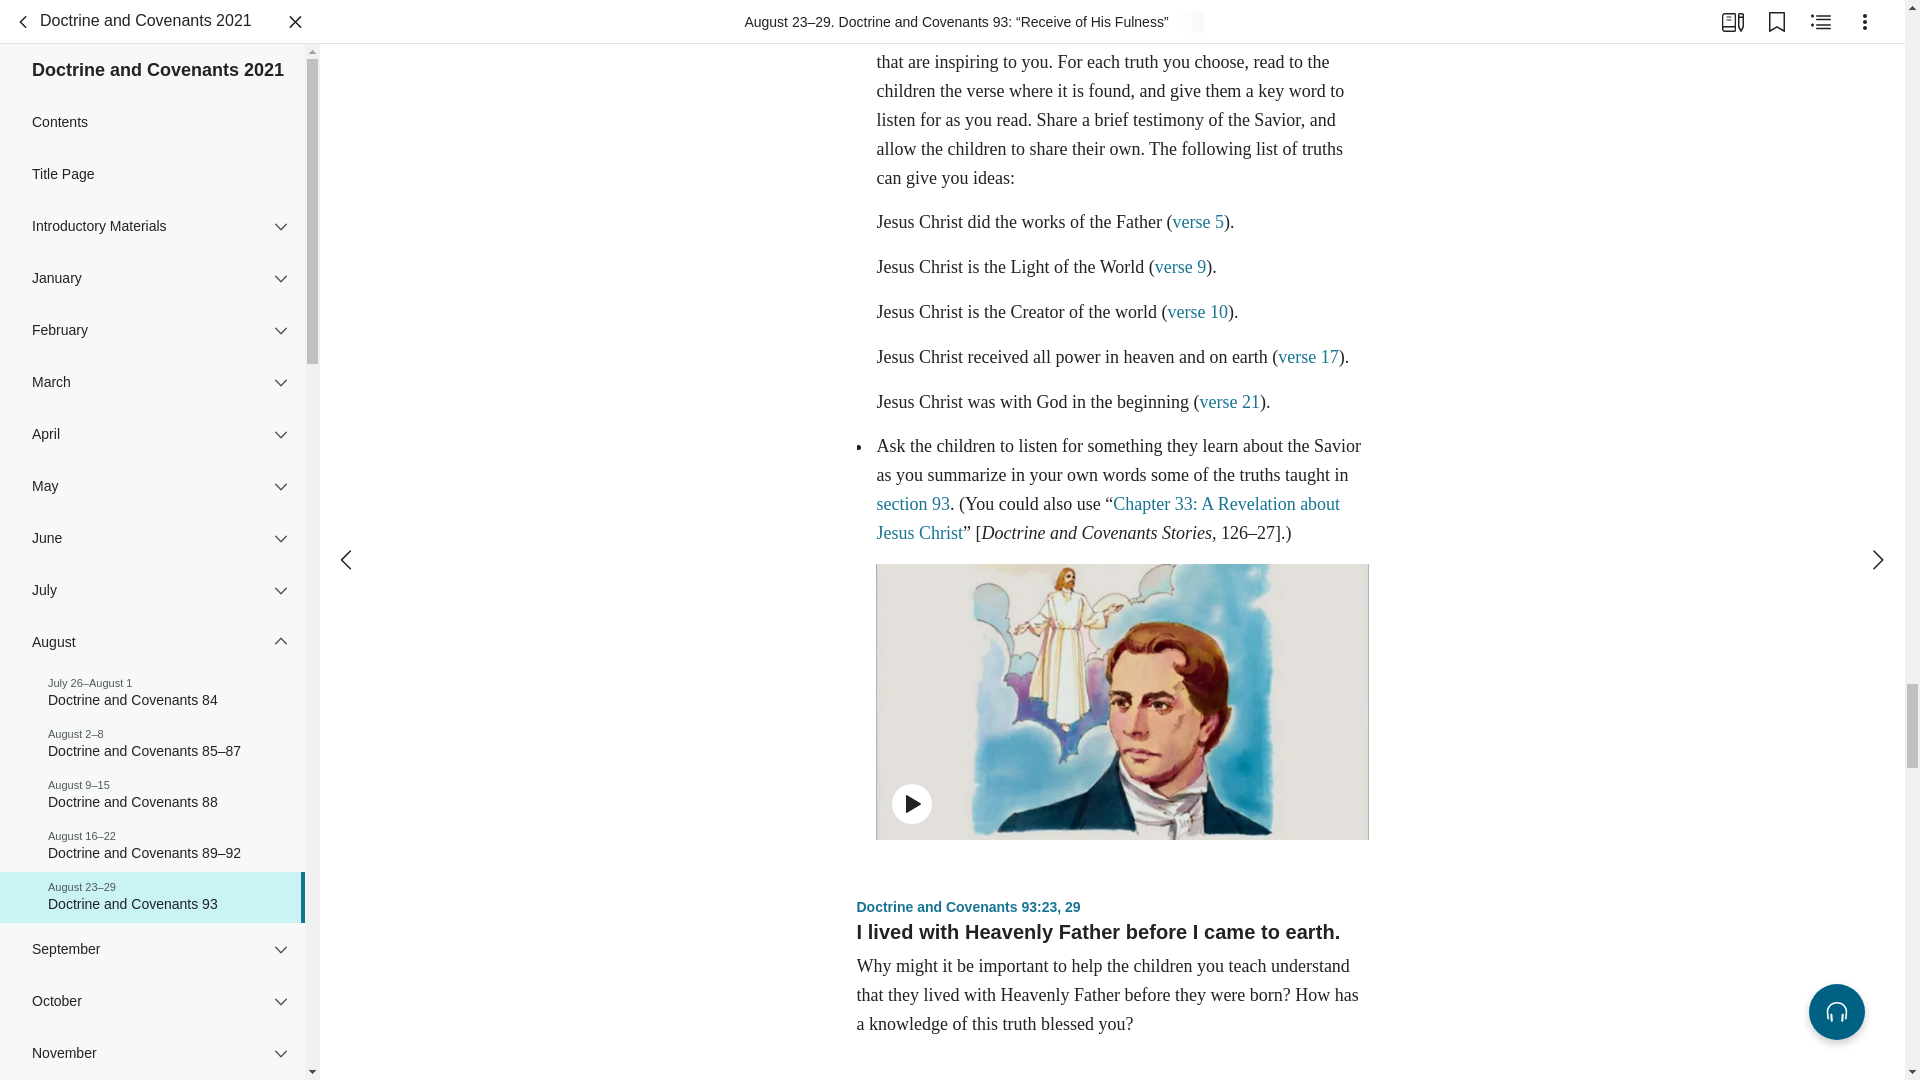 This screenshot has height=1080, width=1920. I want to click on verse 9, so click(1180, 266).